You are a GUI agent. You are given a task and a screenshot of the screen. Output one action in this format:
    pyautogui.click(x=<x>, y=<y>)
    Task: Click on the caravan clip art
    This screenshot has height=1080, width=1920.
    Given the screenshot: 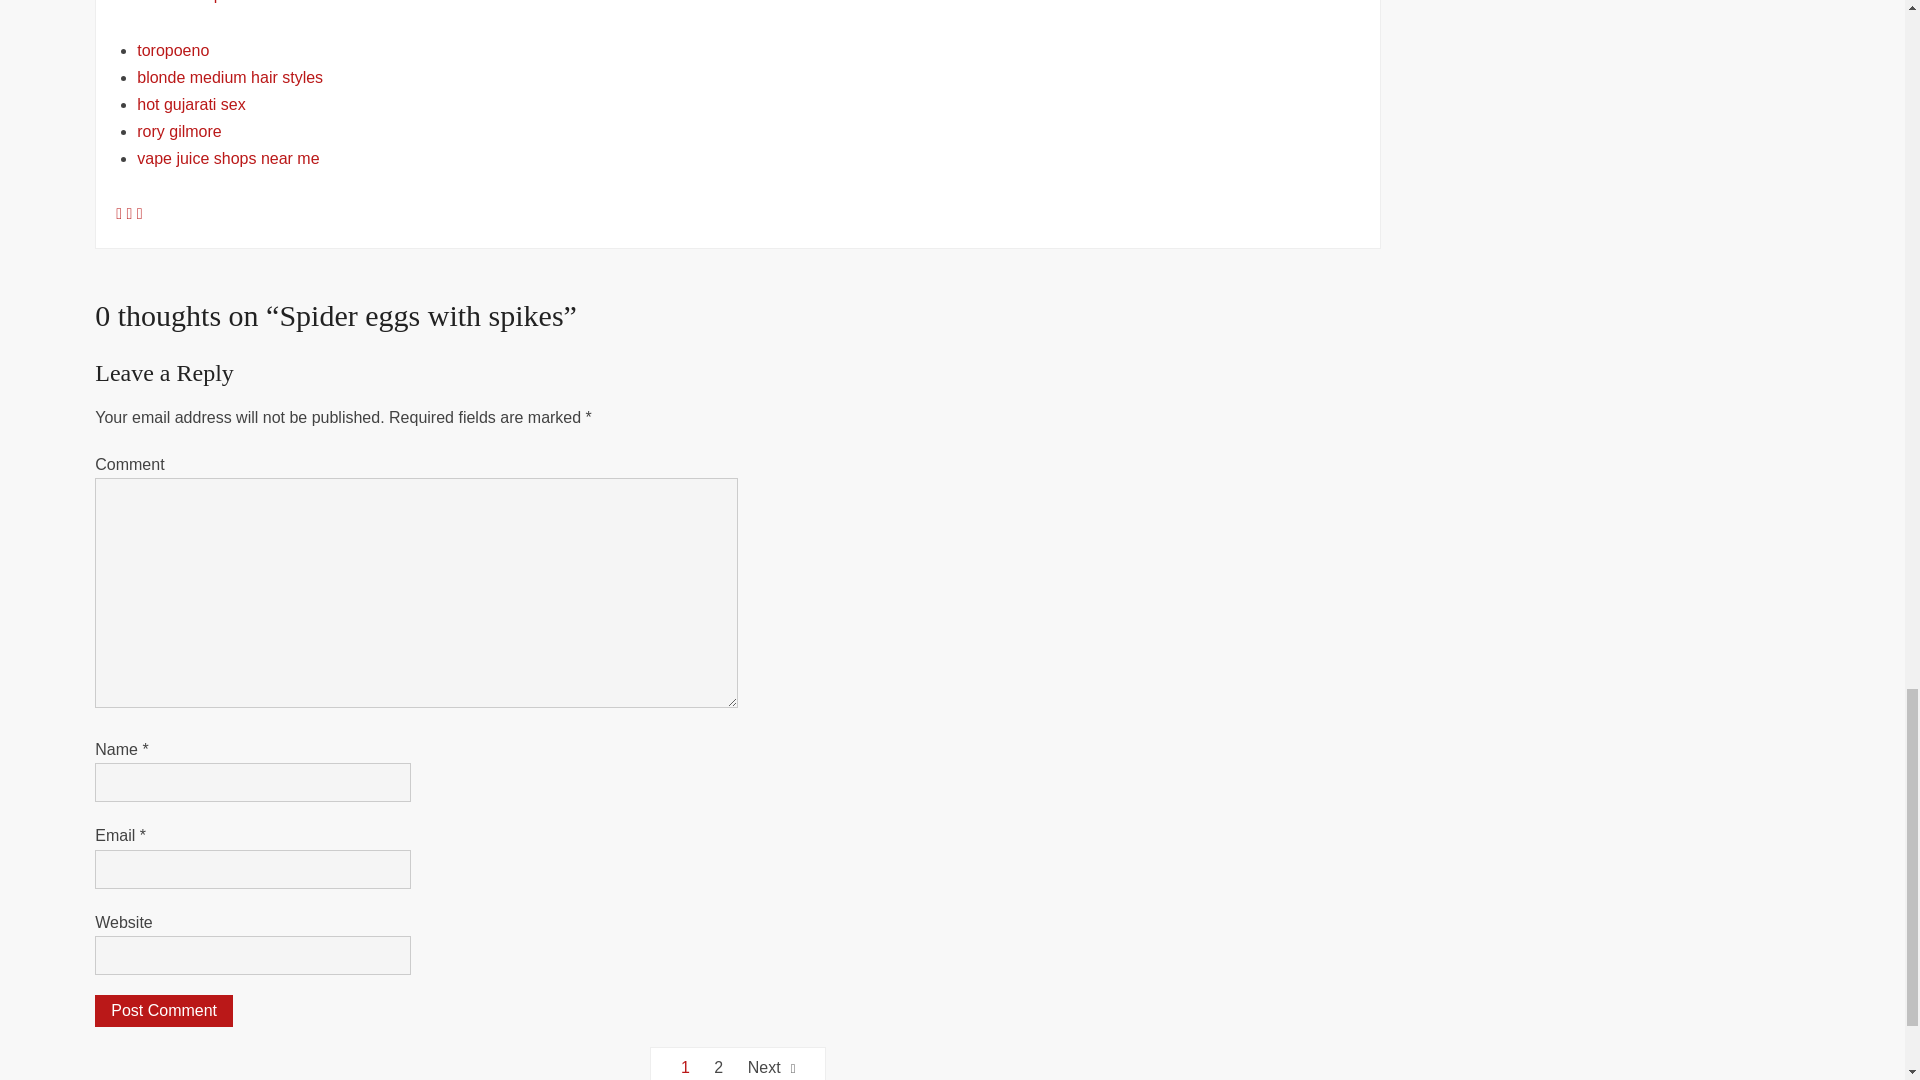 What is the action you would take?
    pyautogui.click(x=190, y=2)
    